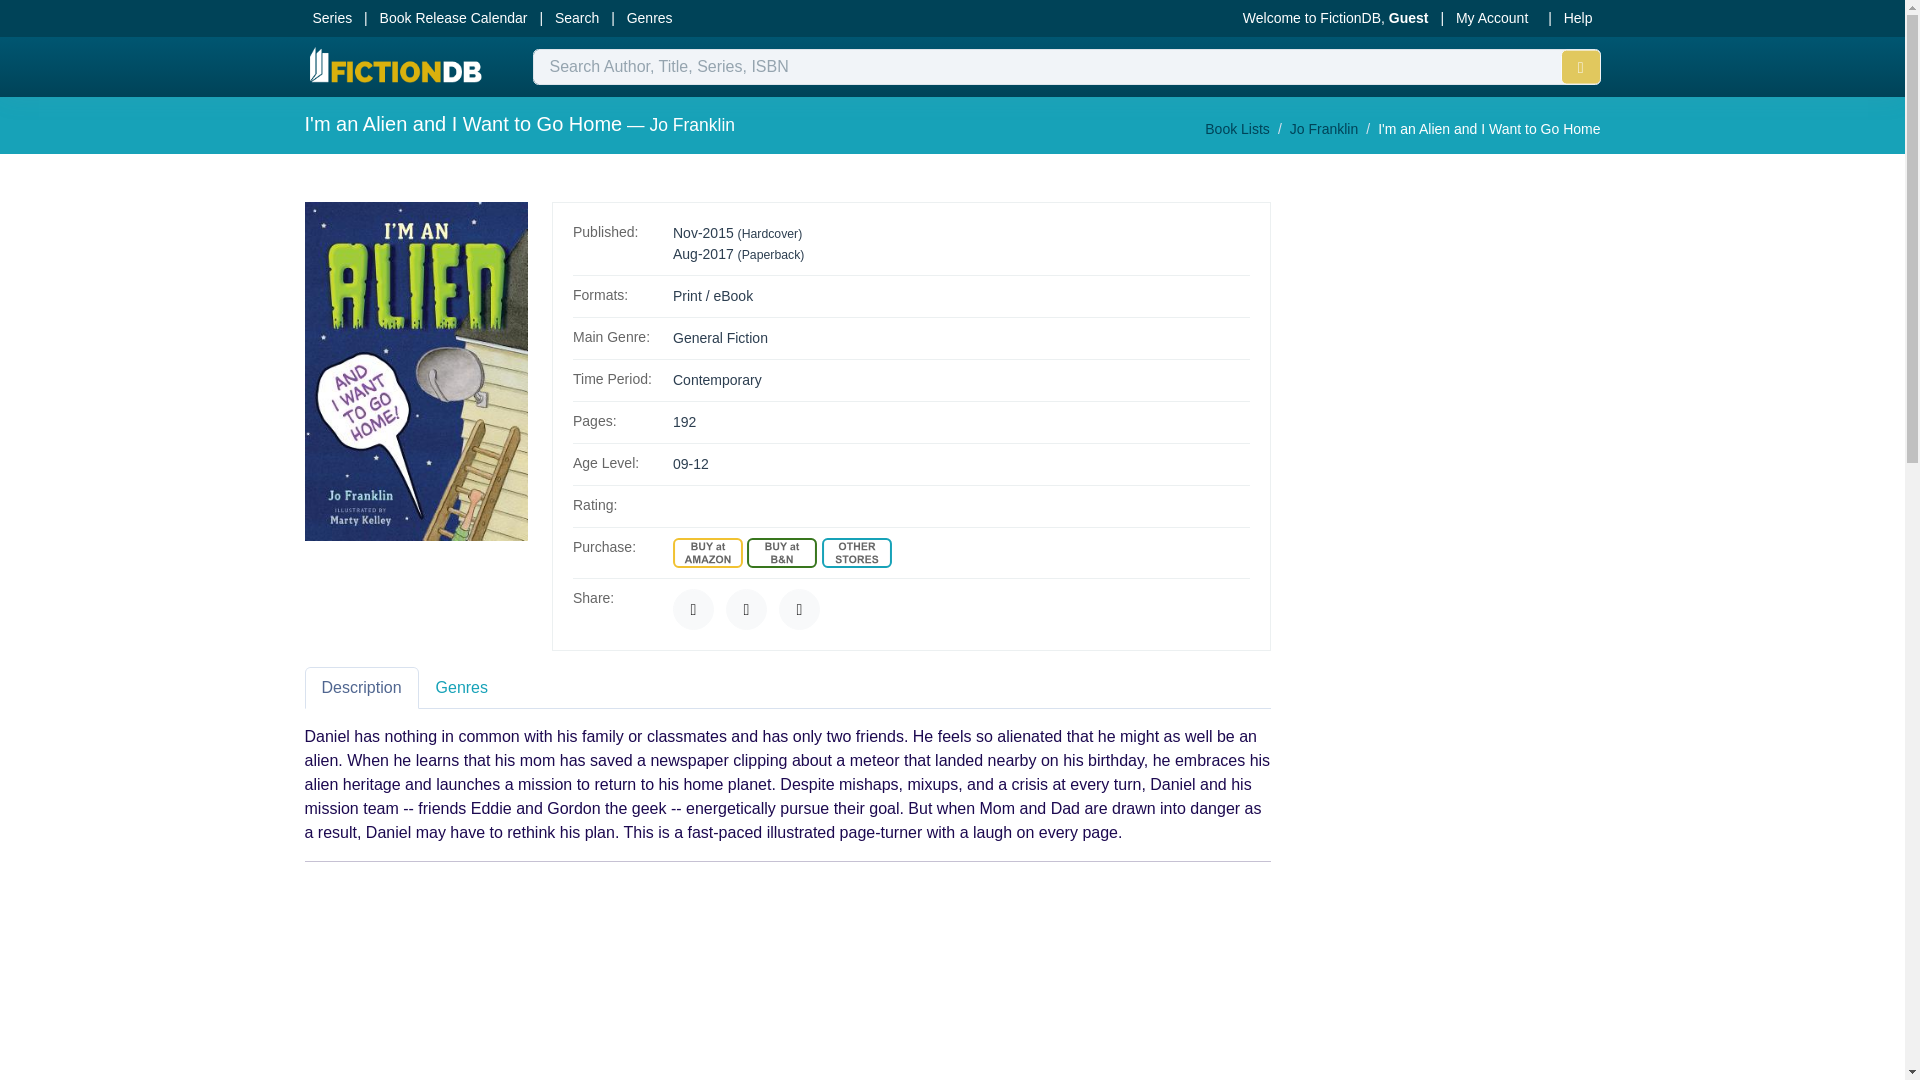 The image size is (1920, 1080). I want to click on Buy This Book Now, so click(856, 552).